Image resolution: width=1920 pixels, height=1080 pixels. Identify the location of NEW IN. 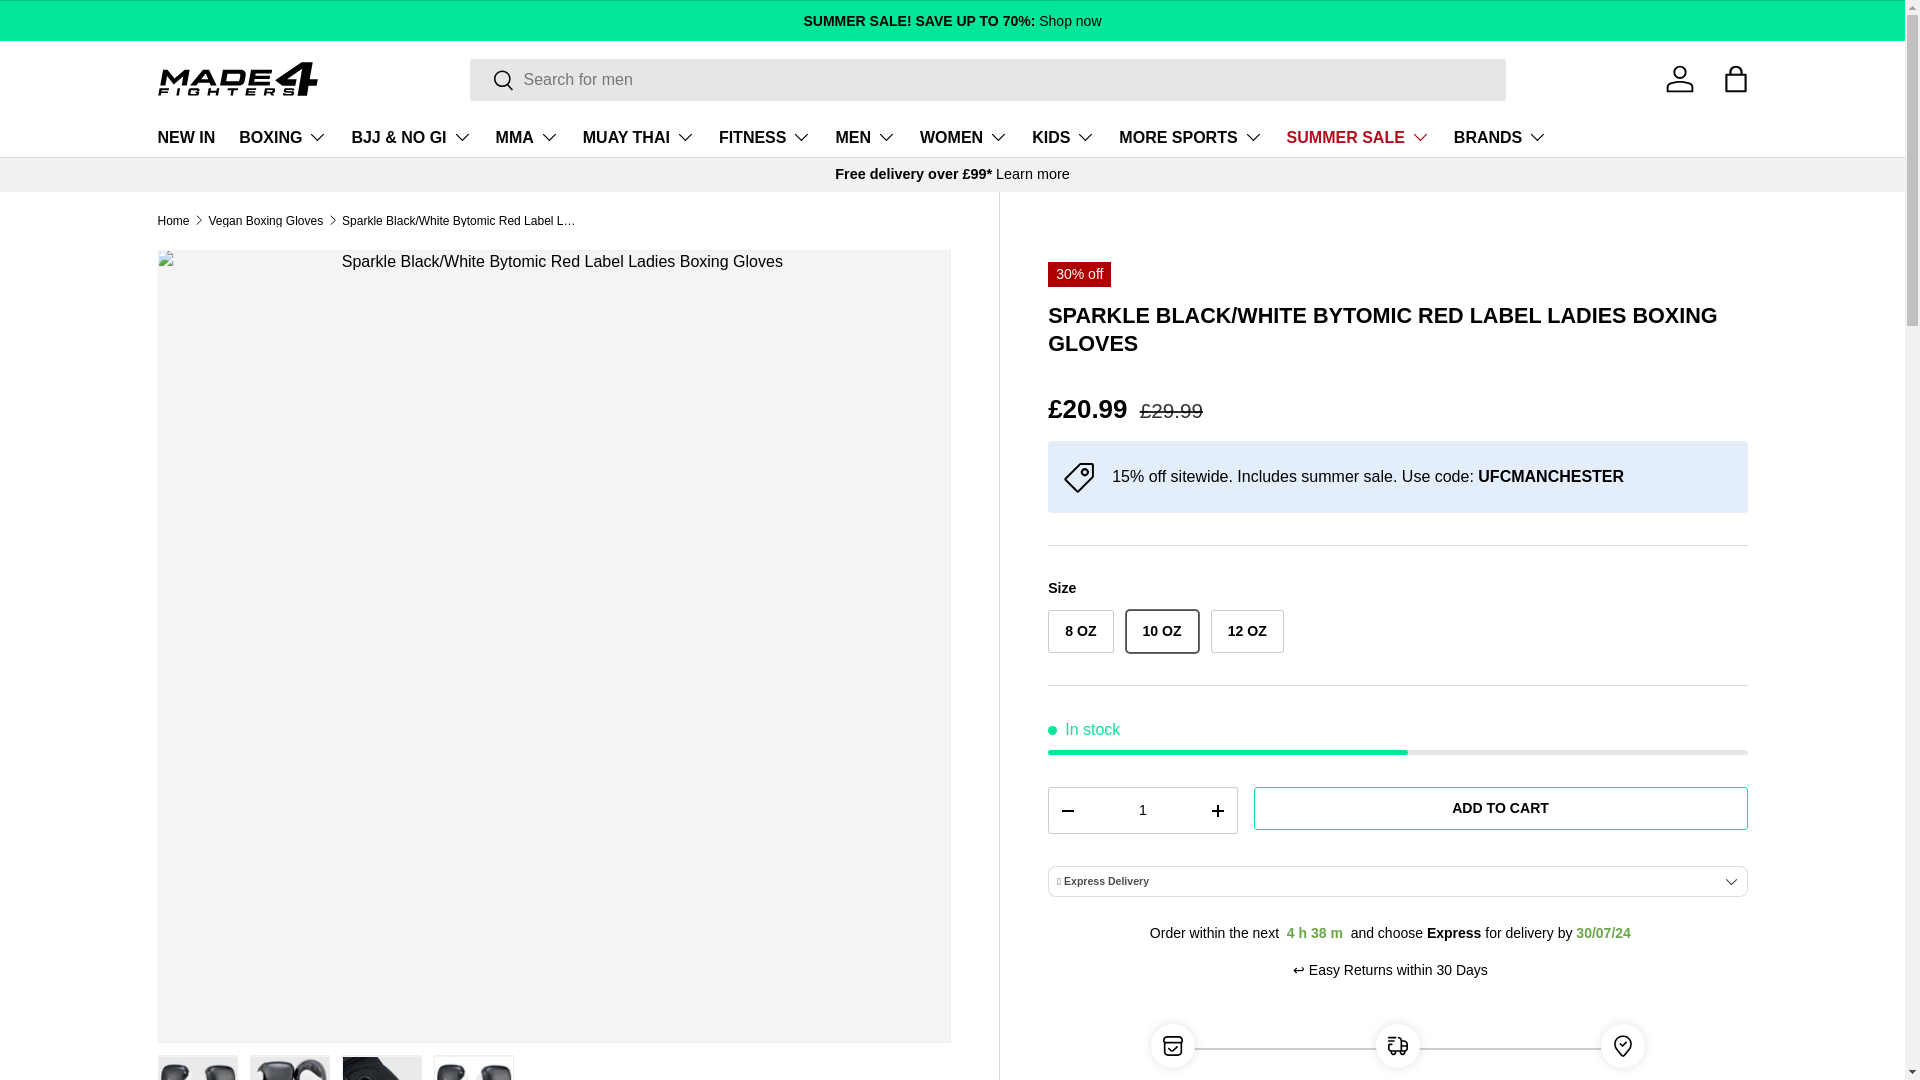
(186, 136).